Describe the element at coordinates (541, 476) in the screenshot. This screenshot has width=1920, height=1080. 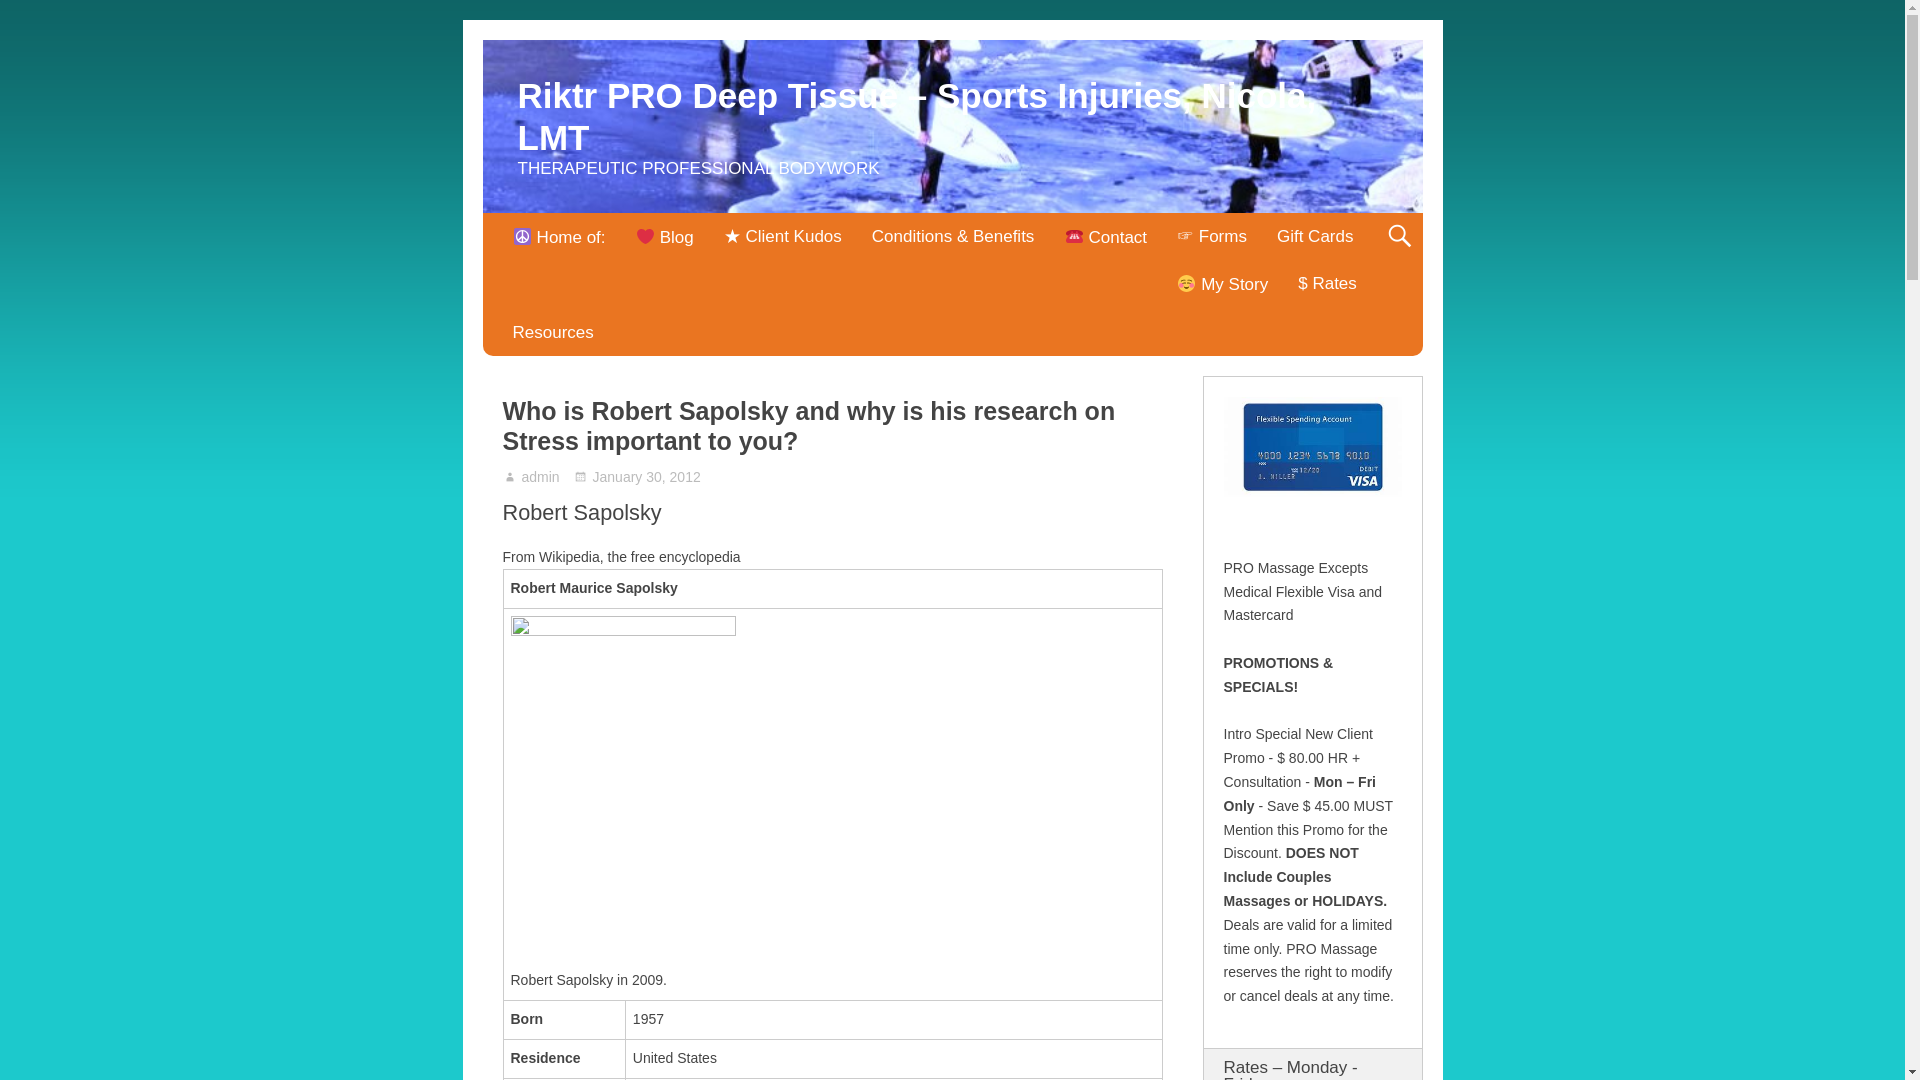
I see `admin` at that location.